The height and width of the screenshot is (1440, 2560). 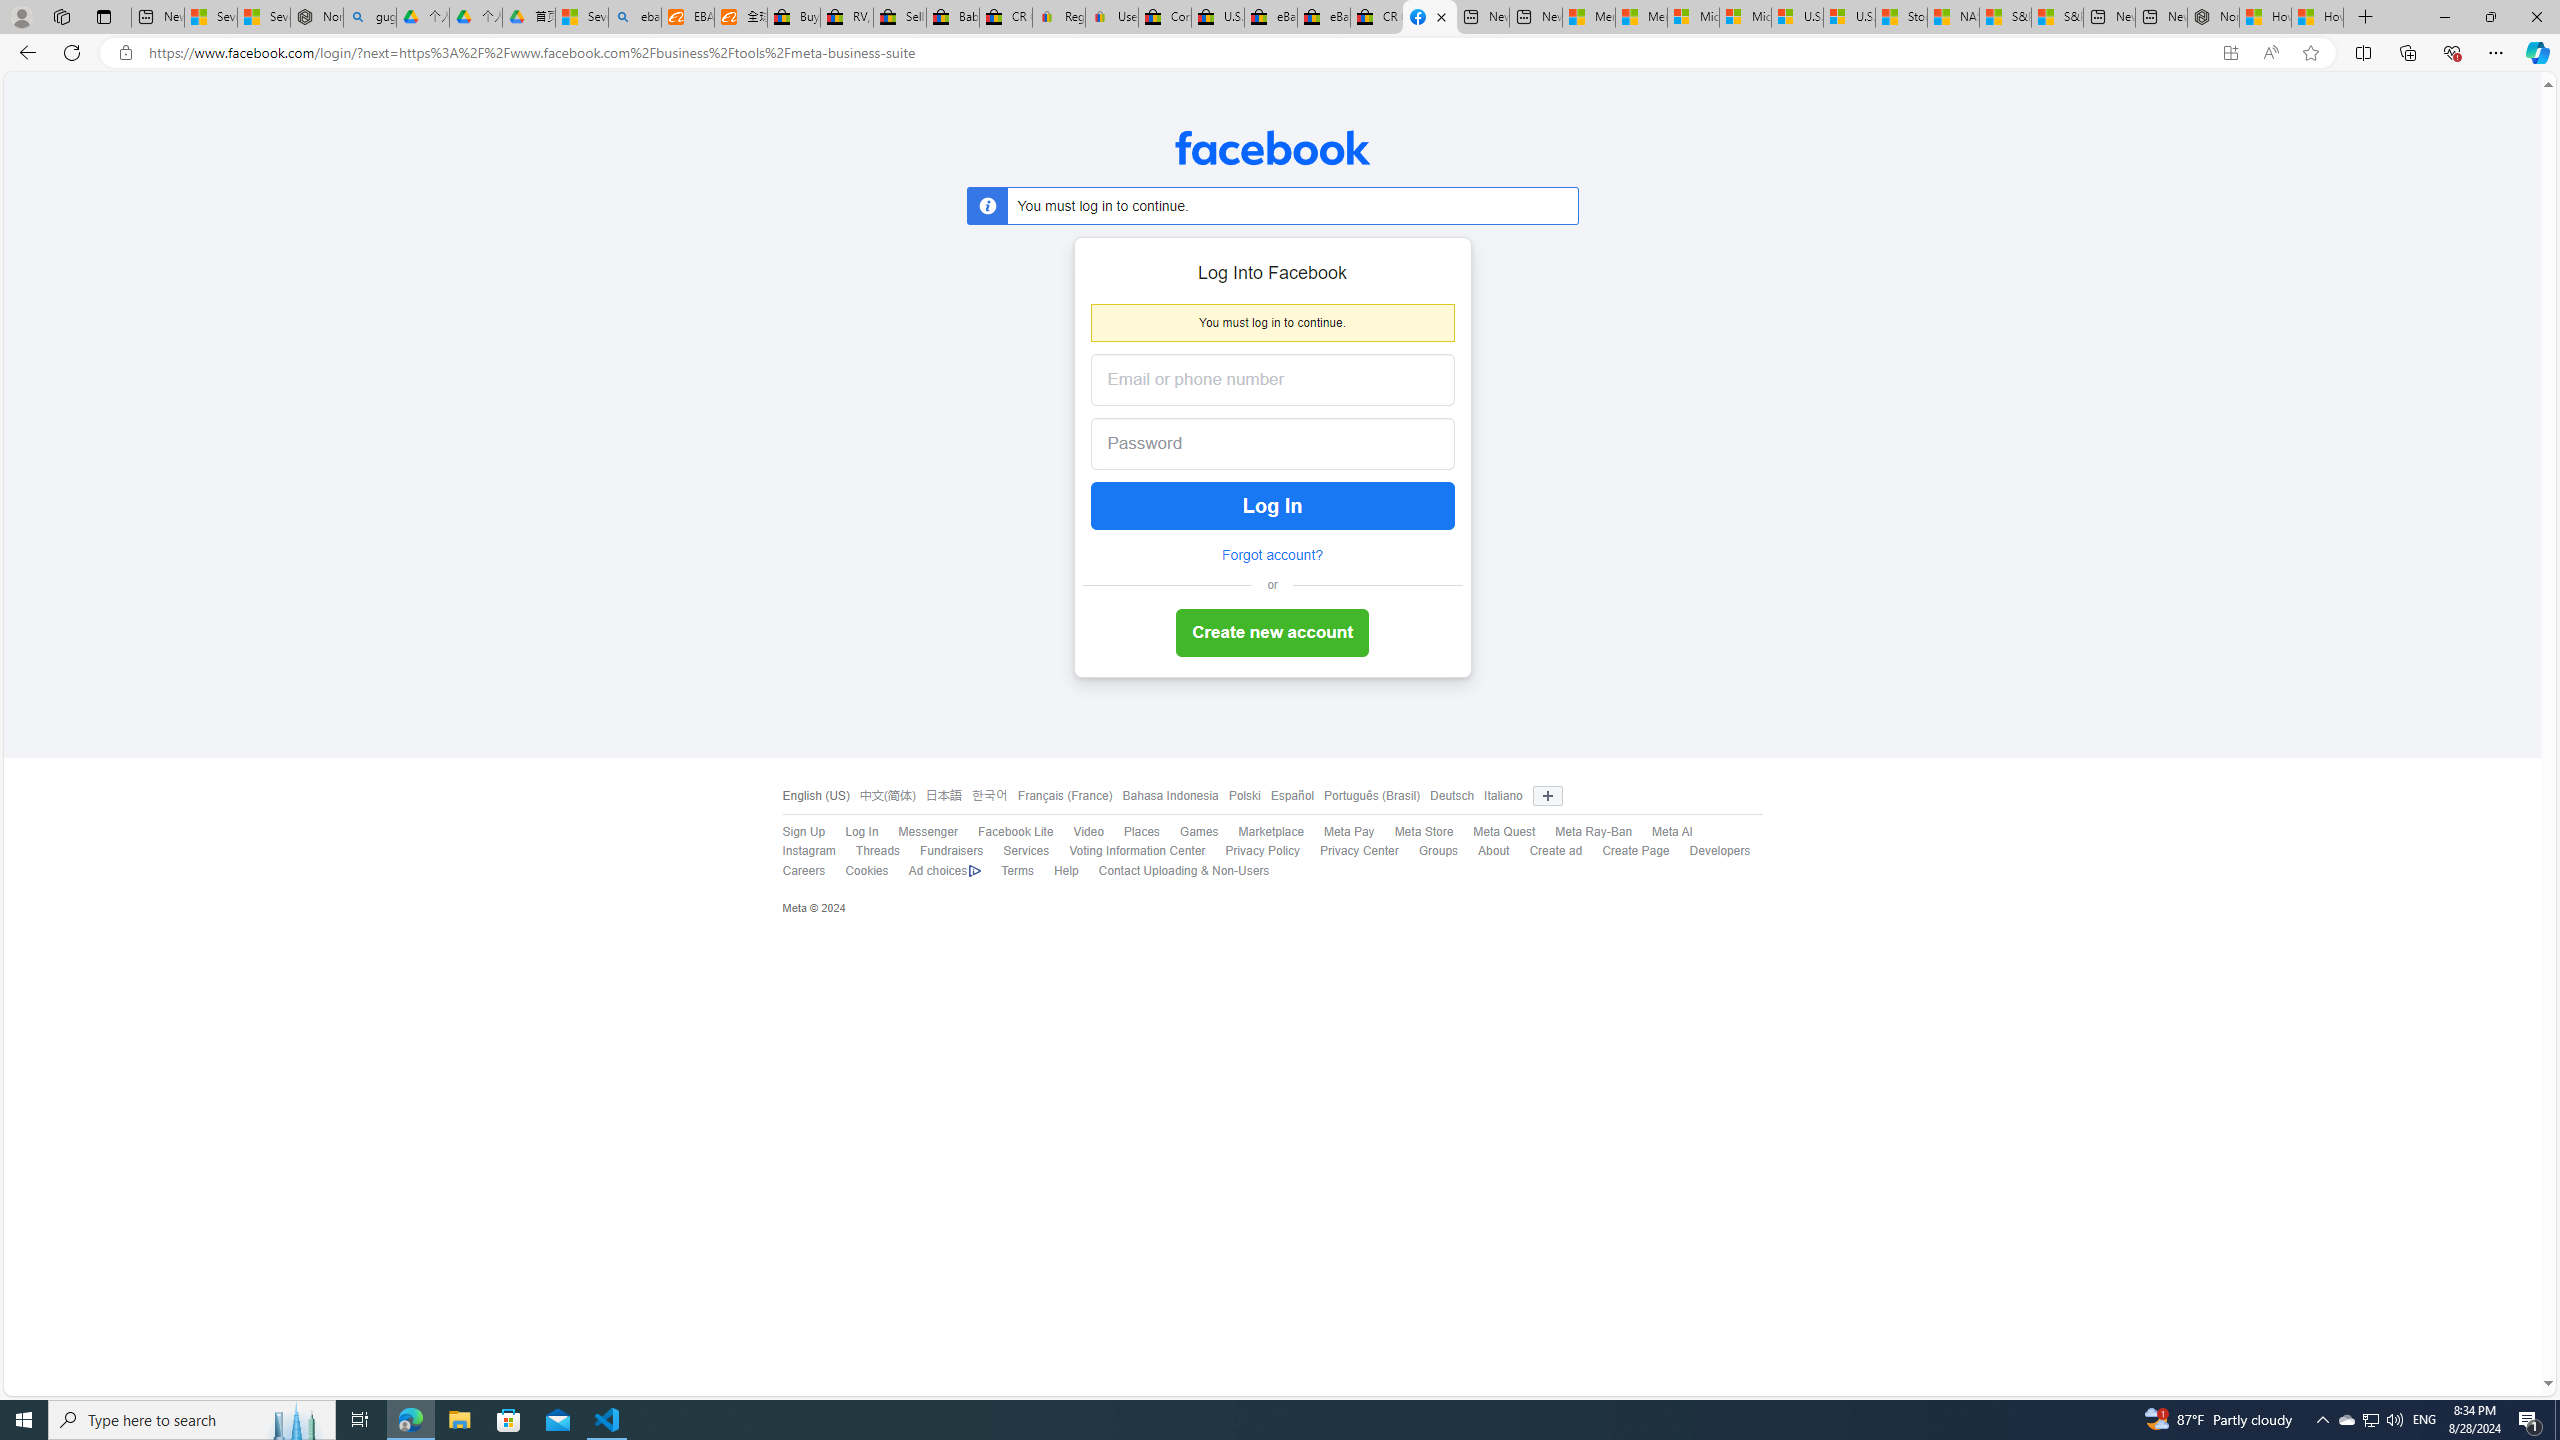 I want to click on Services, so click(x=1026, y=851).